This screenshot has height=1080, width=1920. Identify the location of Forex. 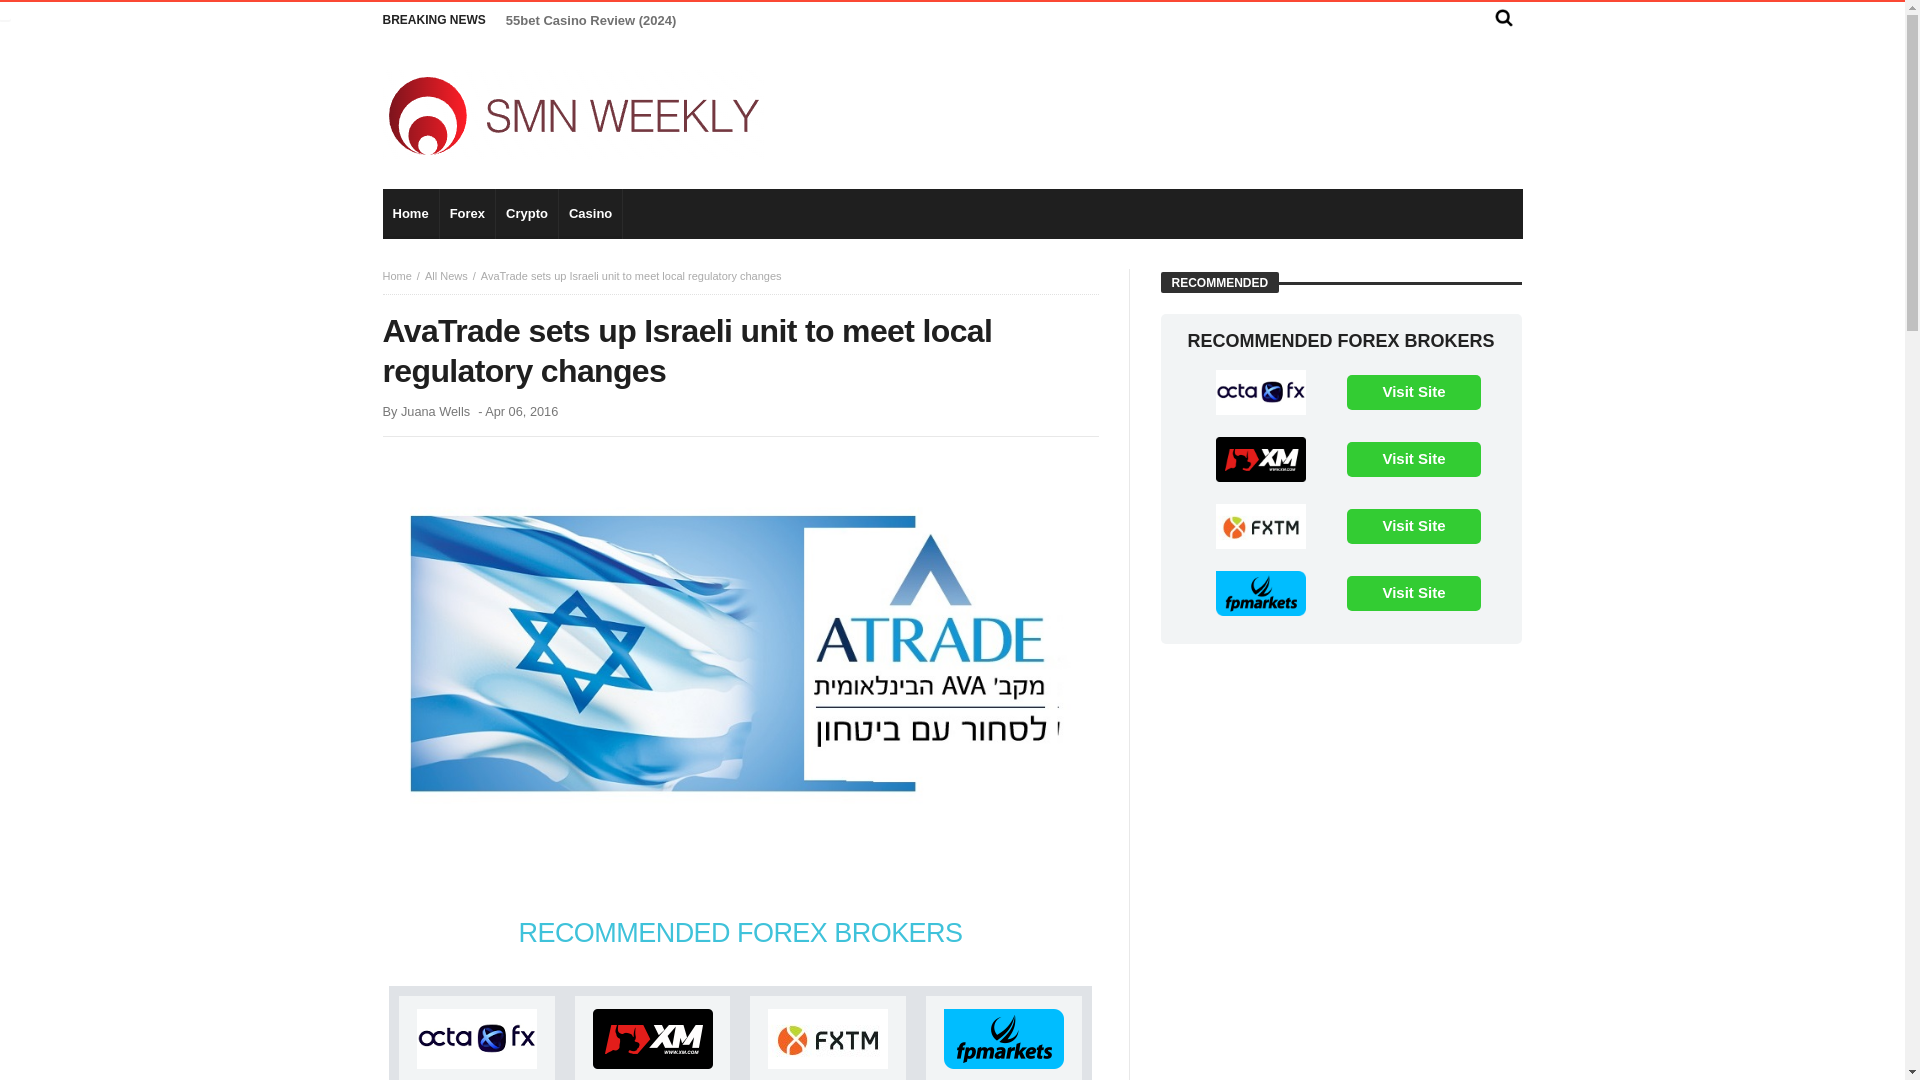
(467, 214).